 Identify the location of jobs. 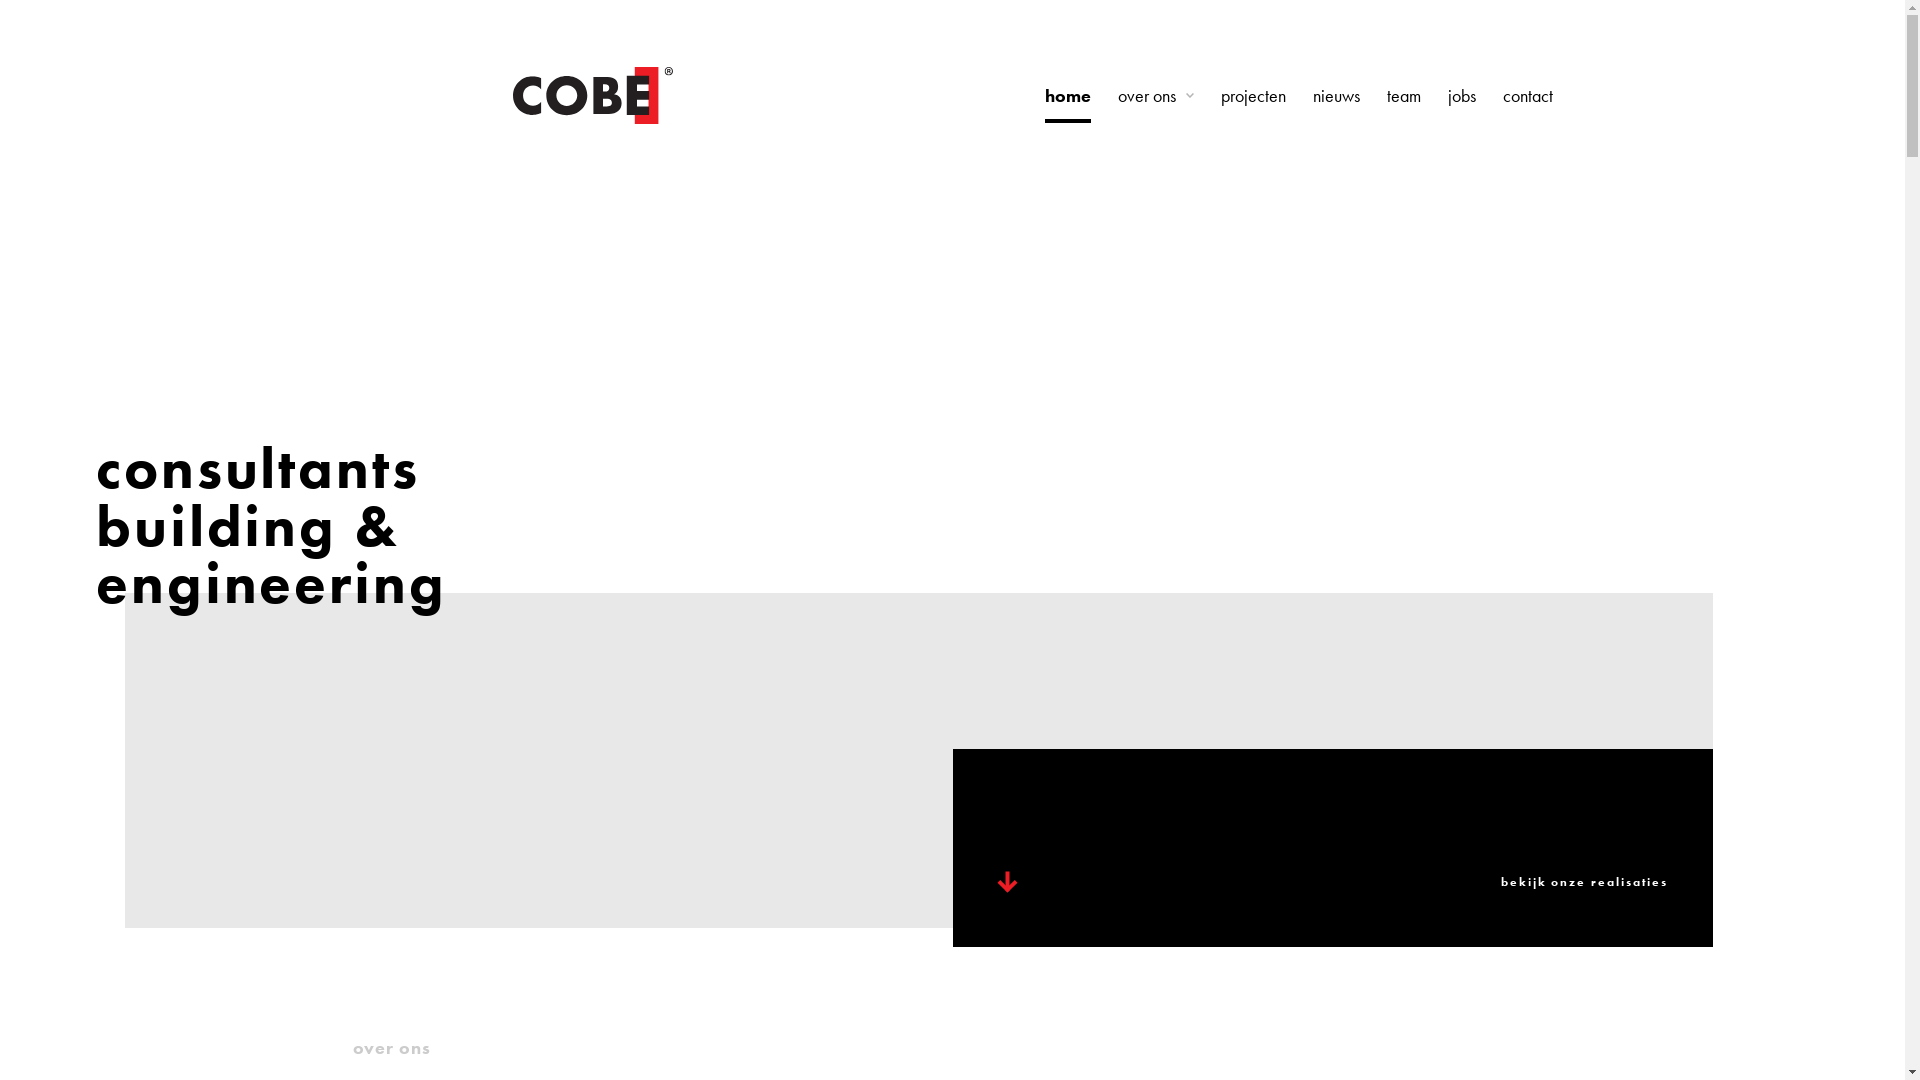
(1462, 96).